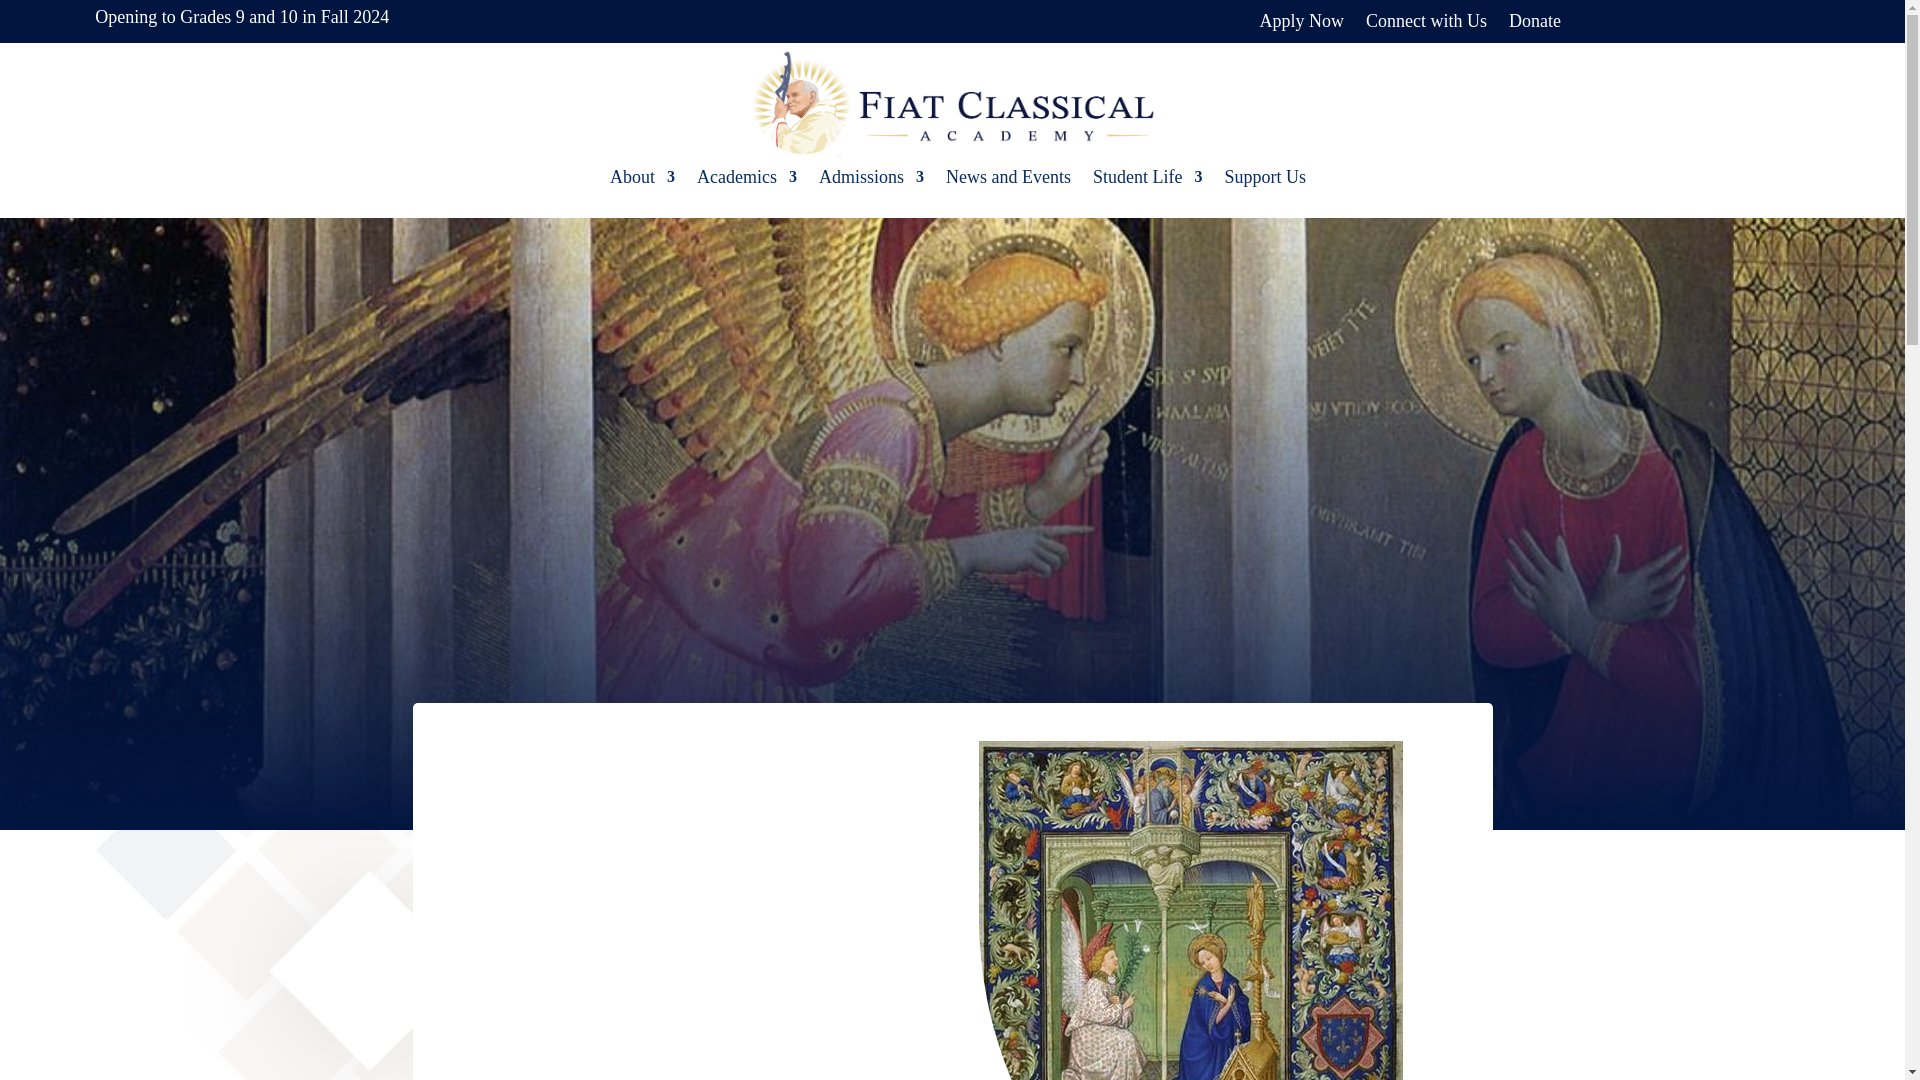 This screenshot has width=1920, height=1080. Describe the element at coordinates (1146, 181) in the screenshot. I see `Student Life` at that location.